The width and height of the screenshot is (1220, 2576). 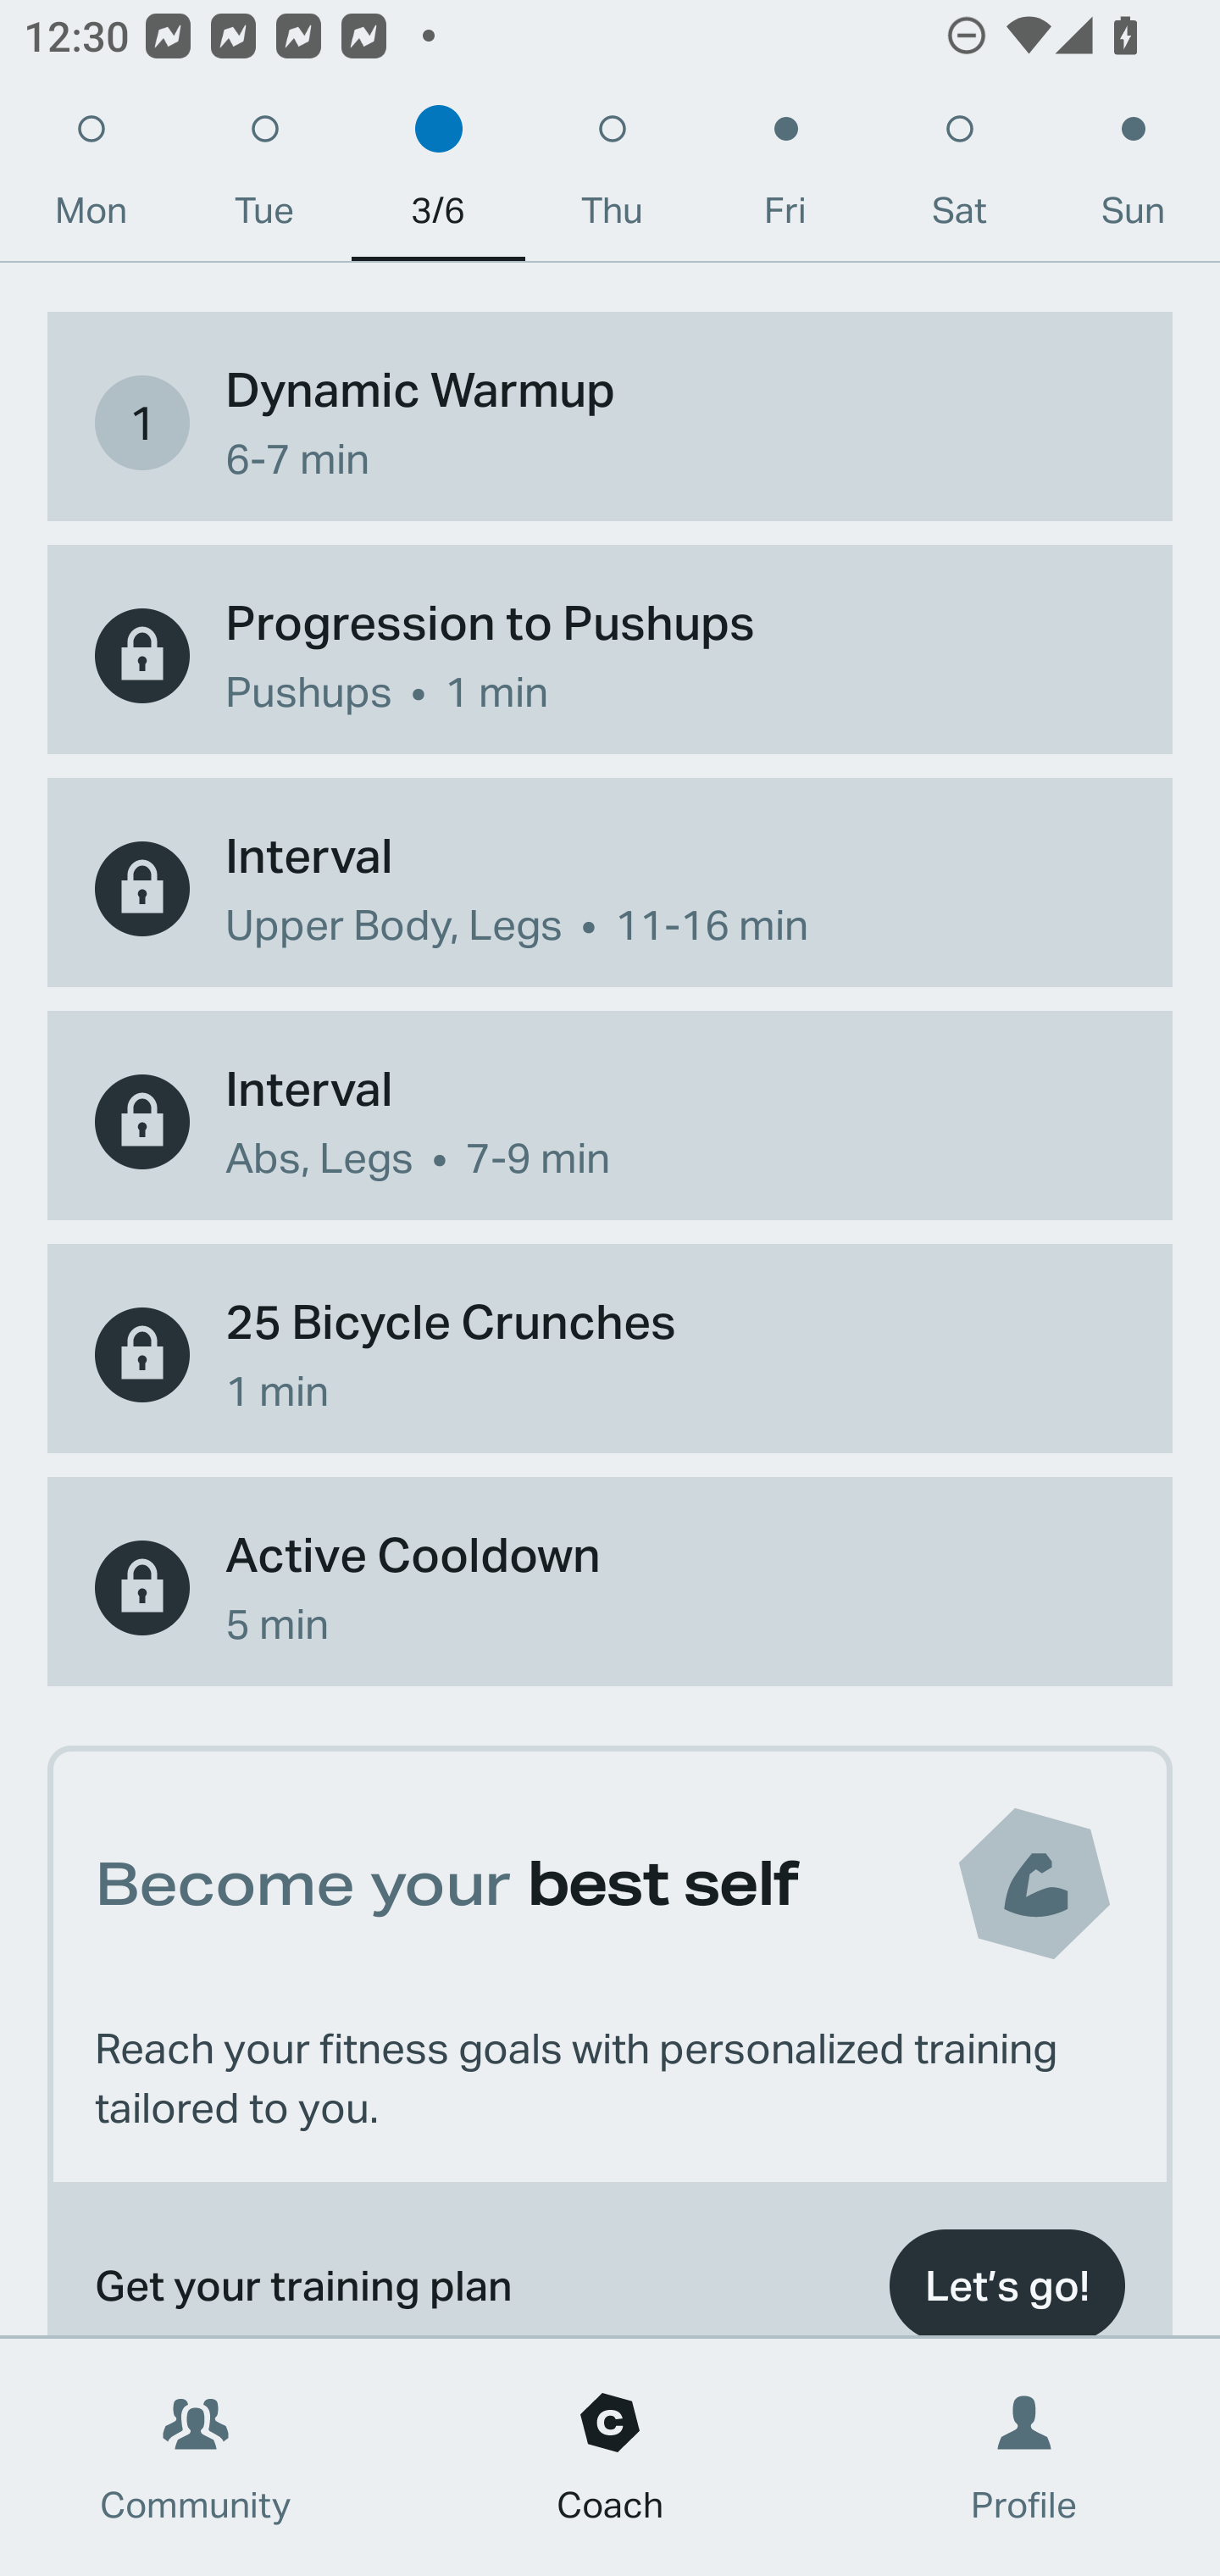 What do you see at coordinates (264, 178) in the screenshot?
I see `Tue` at bounding box center [264, 178].